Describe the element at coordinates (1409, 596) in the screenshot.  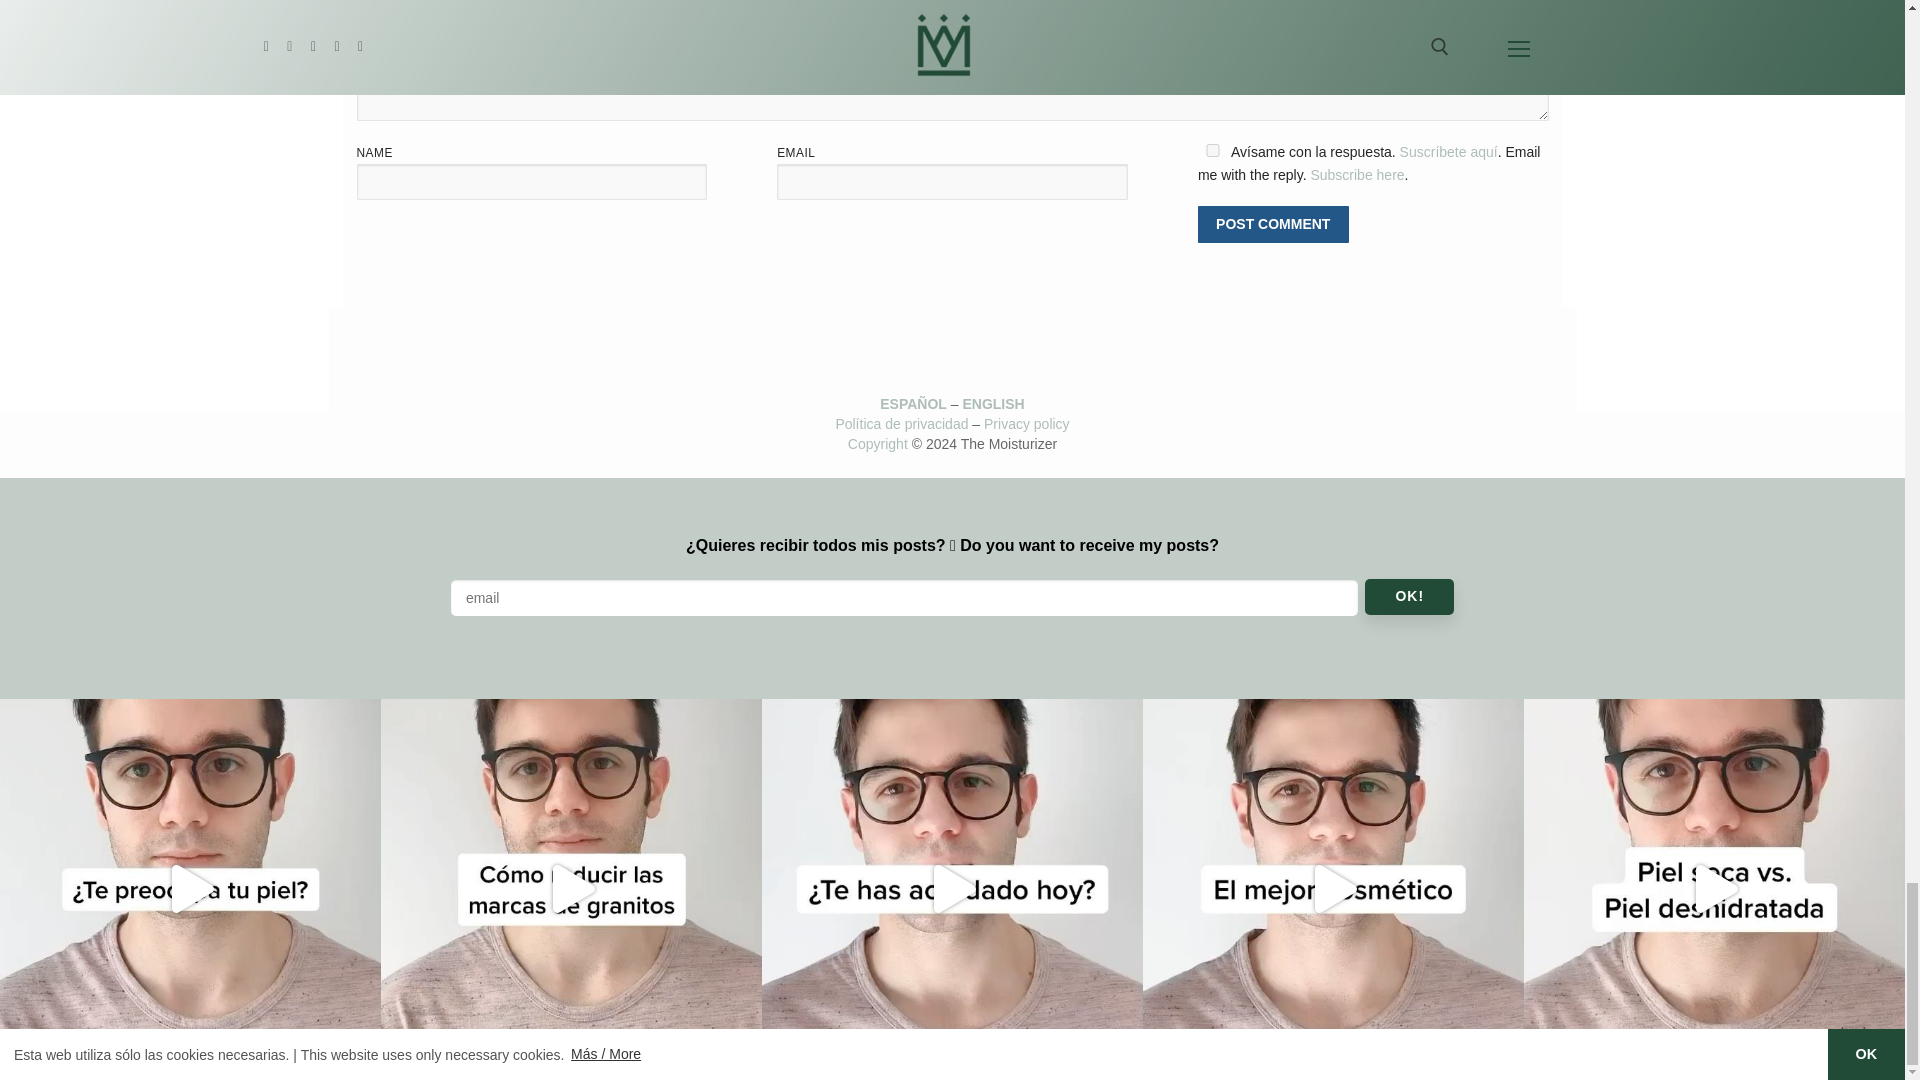
I see `OK!` at that location.